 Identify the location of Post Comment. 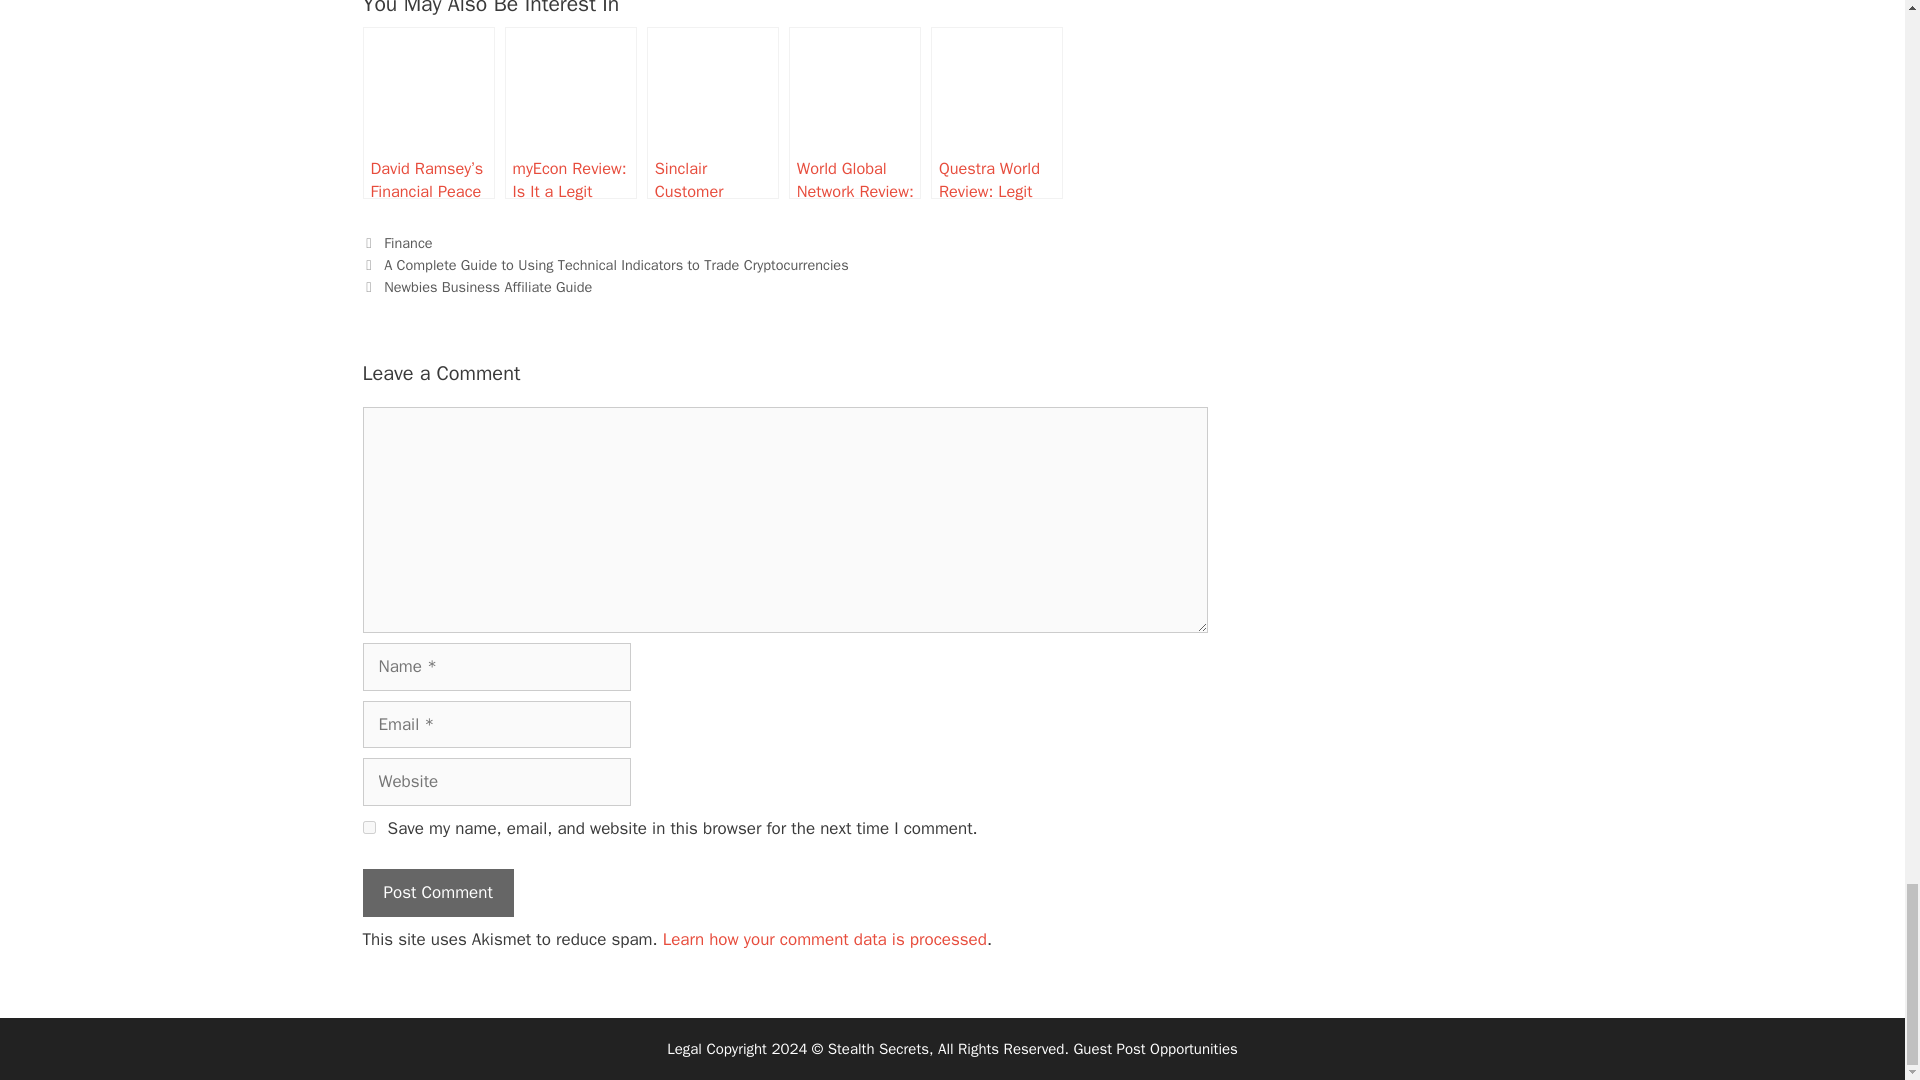
(437, 892).